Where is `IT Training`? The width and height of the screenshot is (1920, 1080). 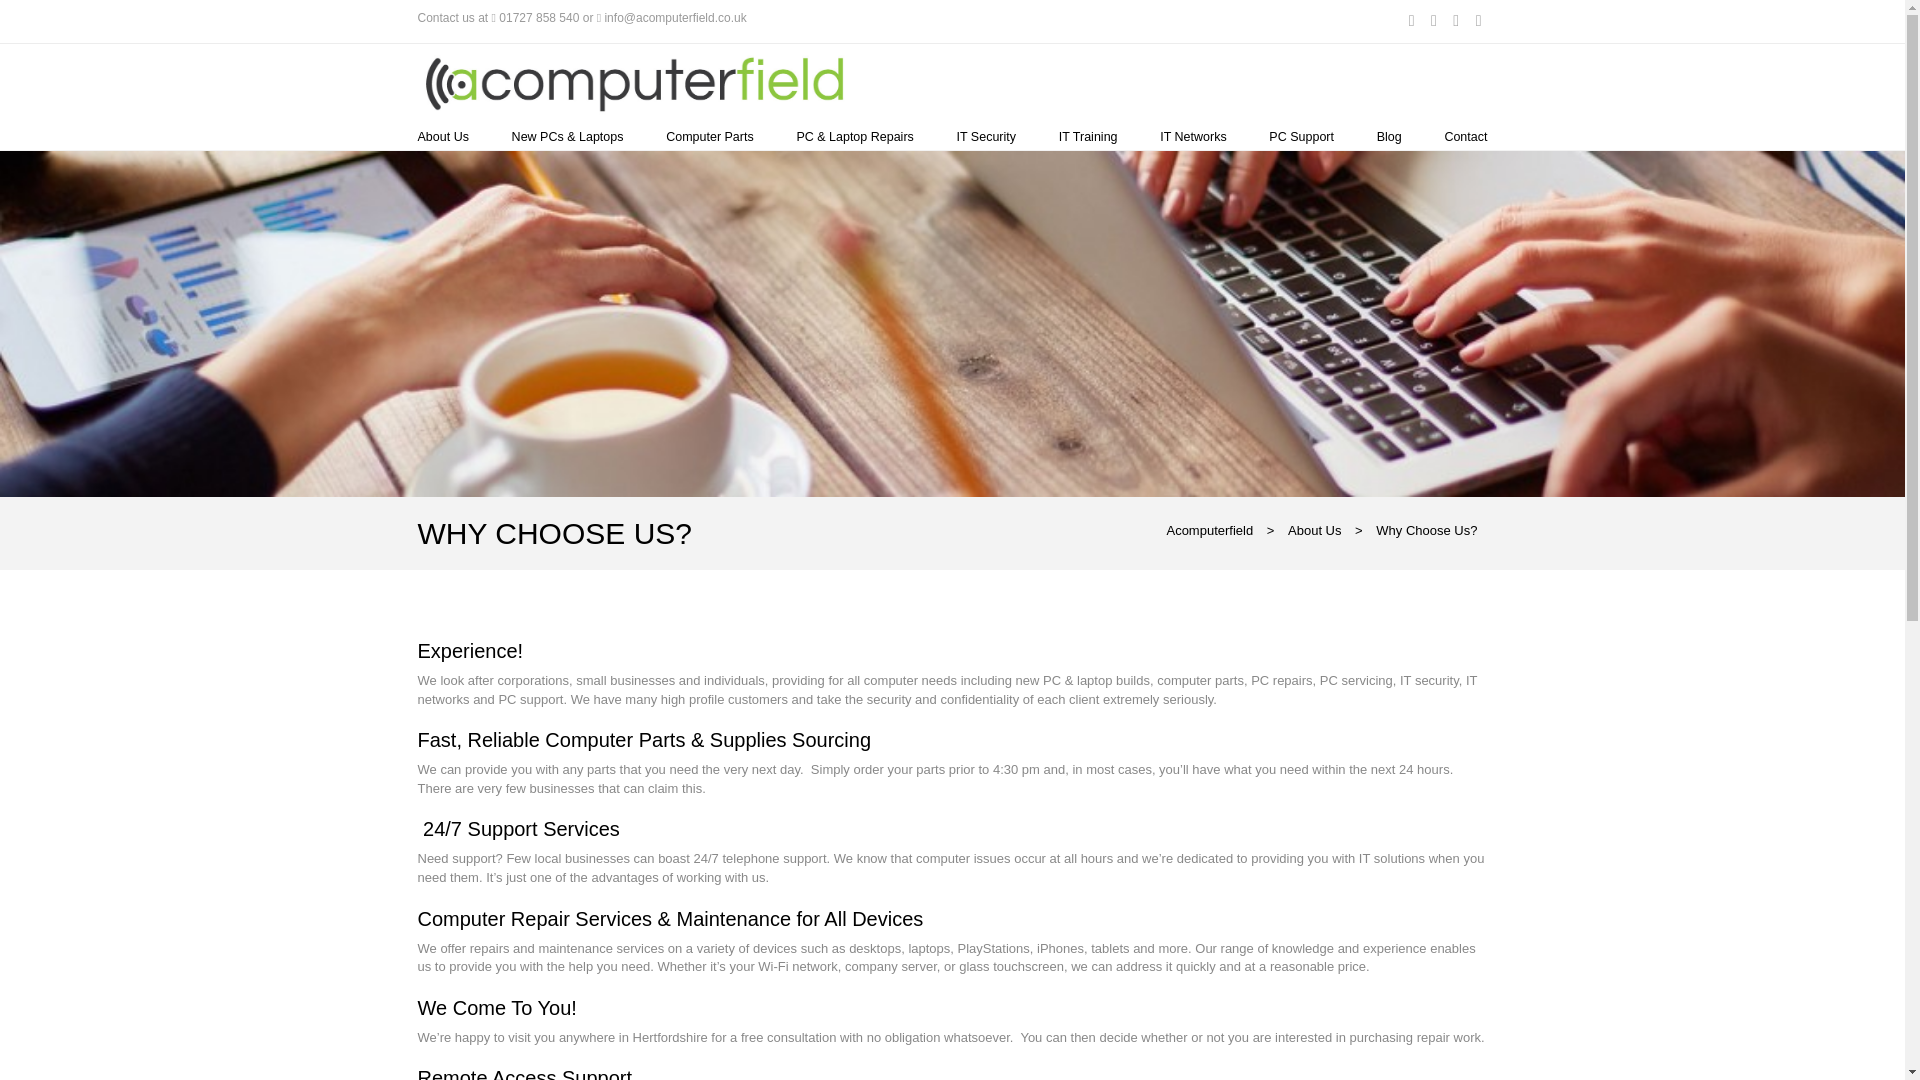
IT Training is located at coordinates (1088, 136).